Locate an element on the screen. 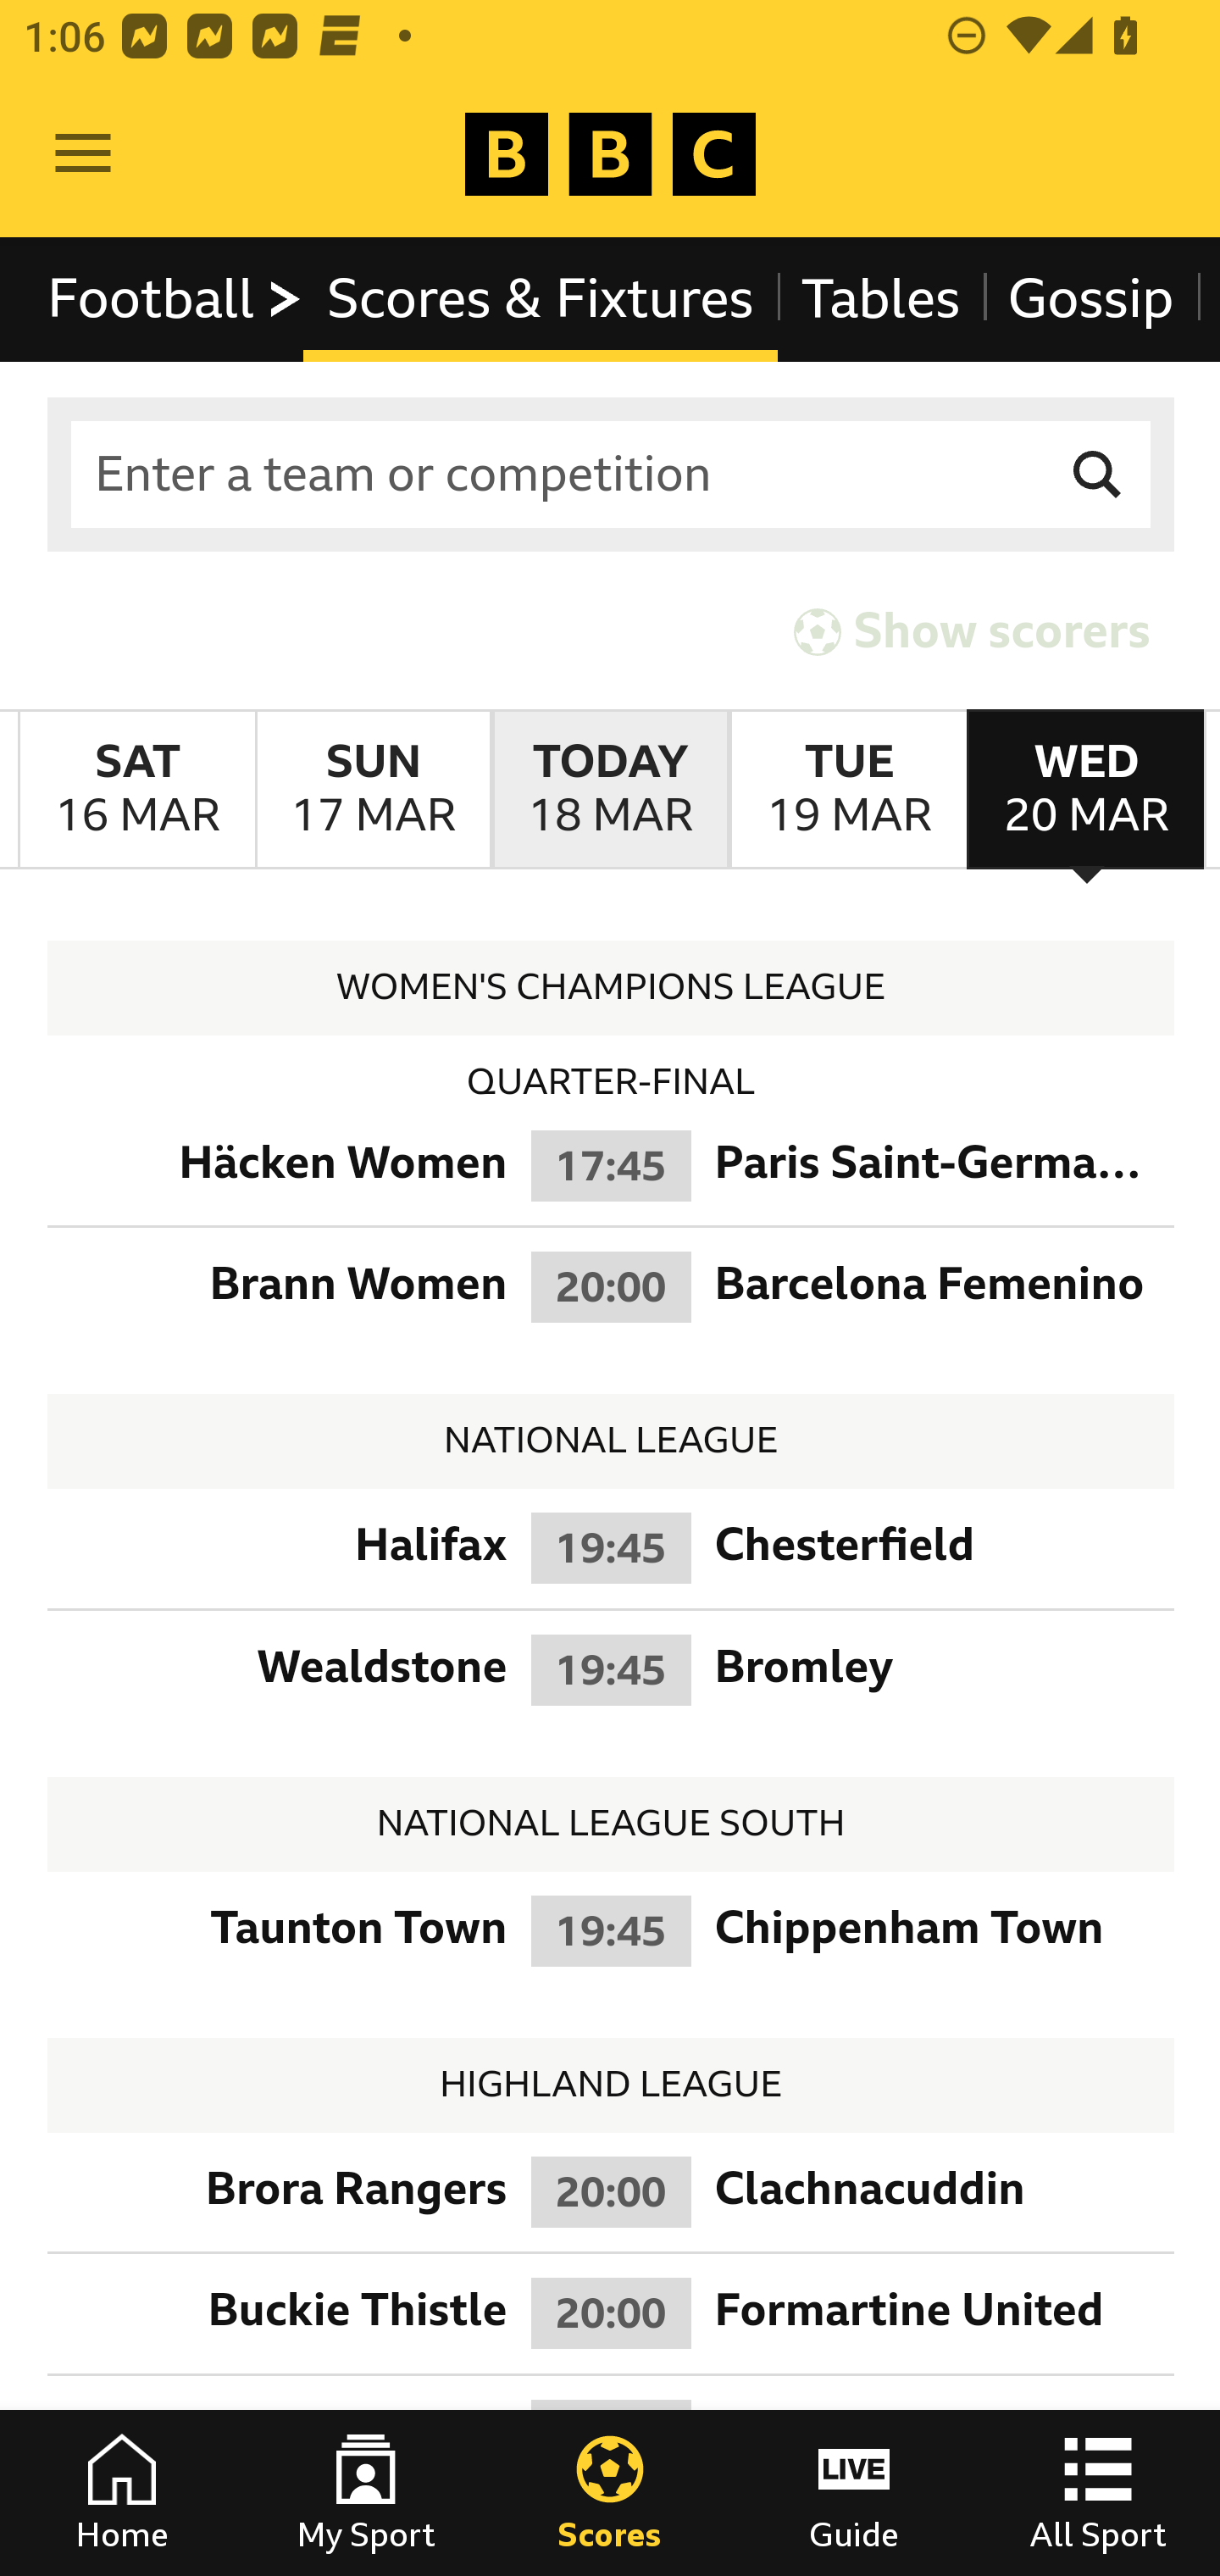 The width and height of the screenshot is (1220, 2576). My Sport is located at coordinates (366, 2493).